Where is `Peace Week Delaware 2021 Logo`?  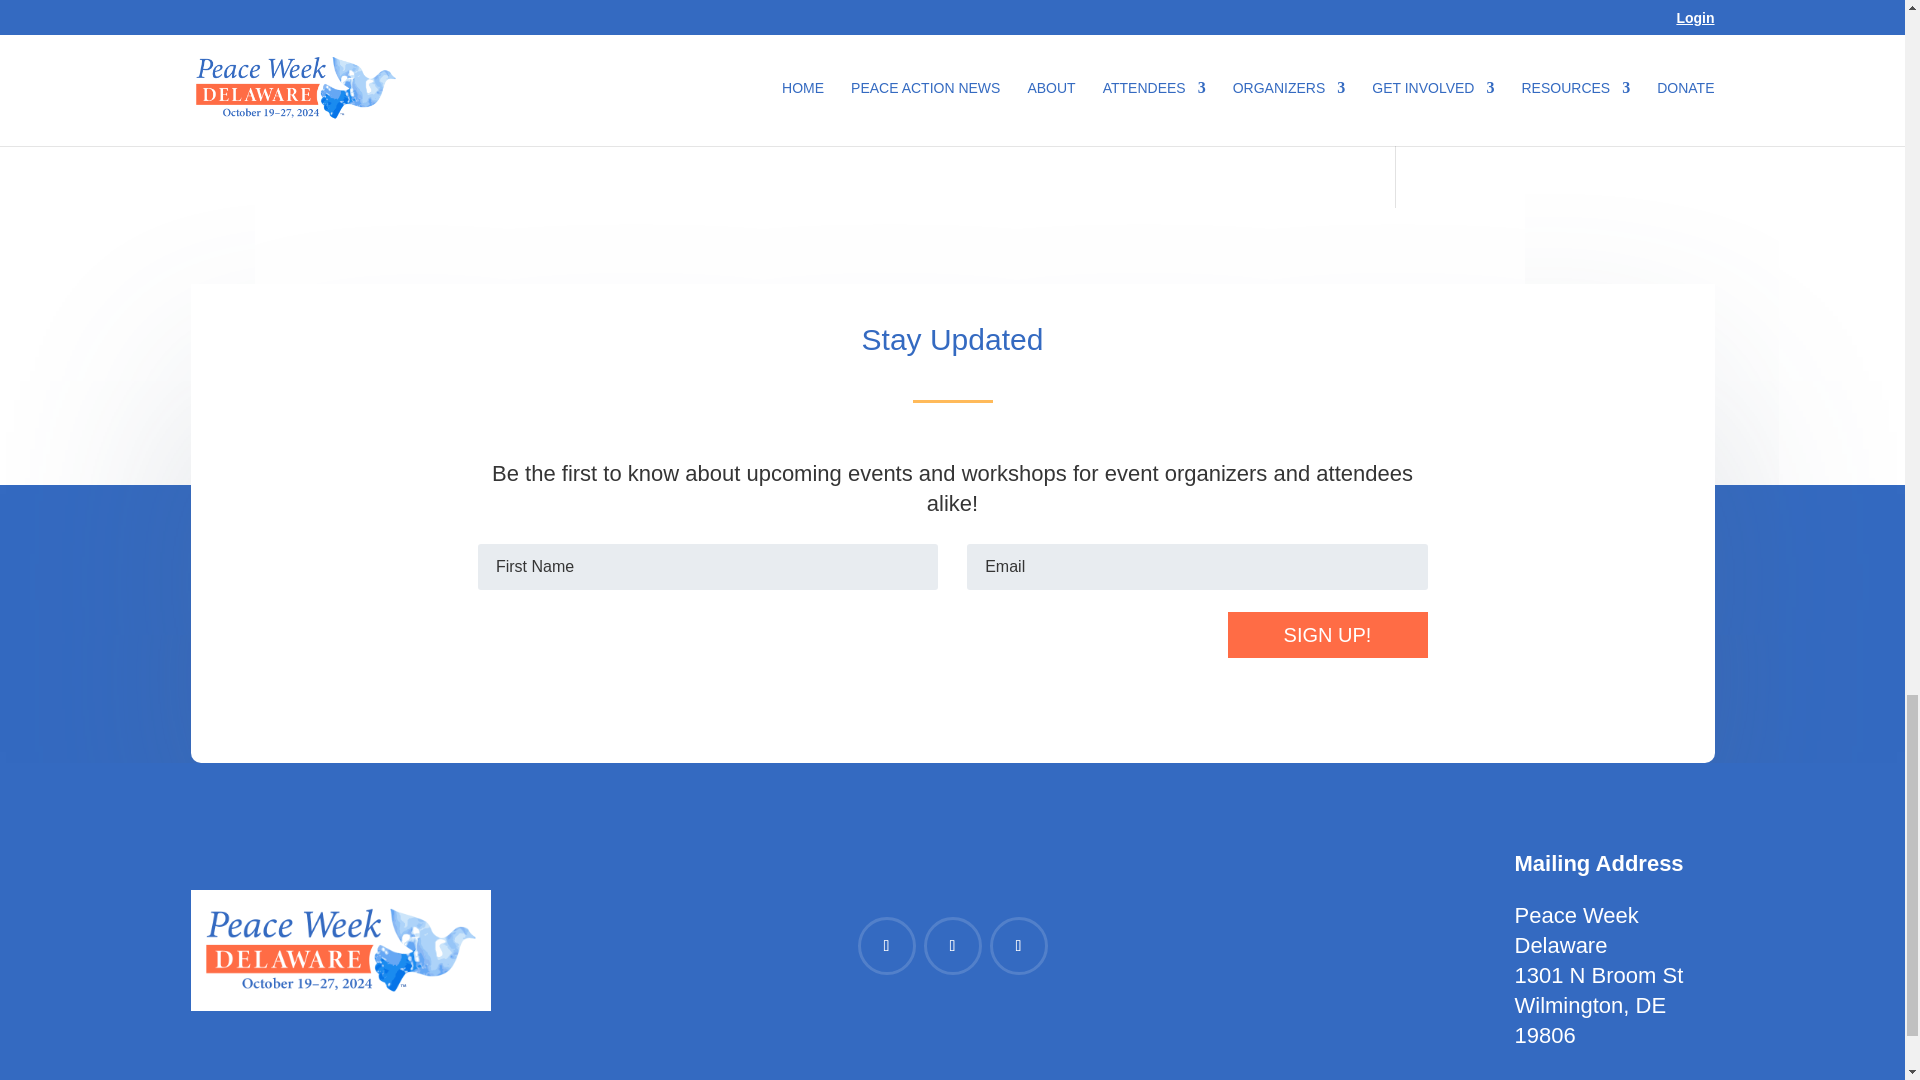
Peace Week Delaware 2021 Logo is located at coordinates (340, 950).